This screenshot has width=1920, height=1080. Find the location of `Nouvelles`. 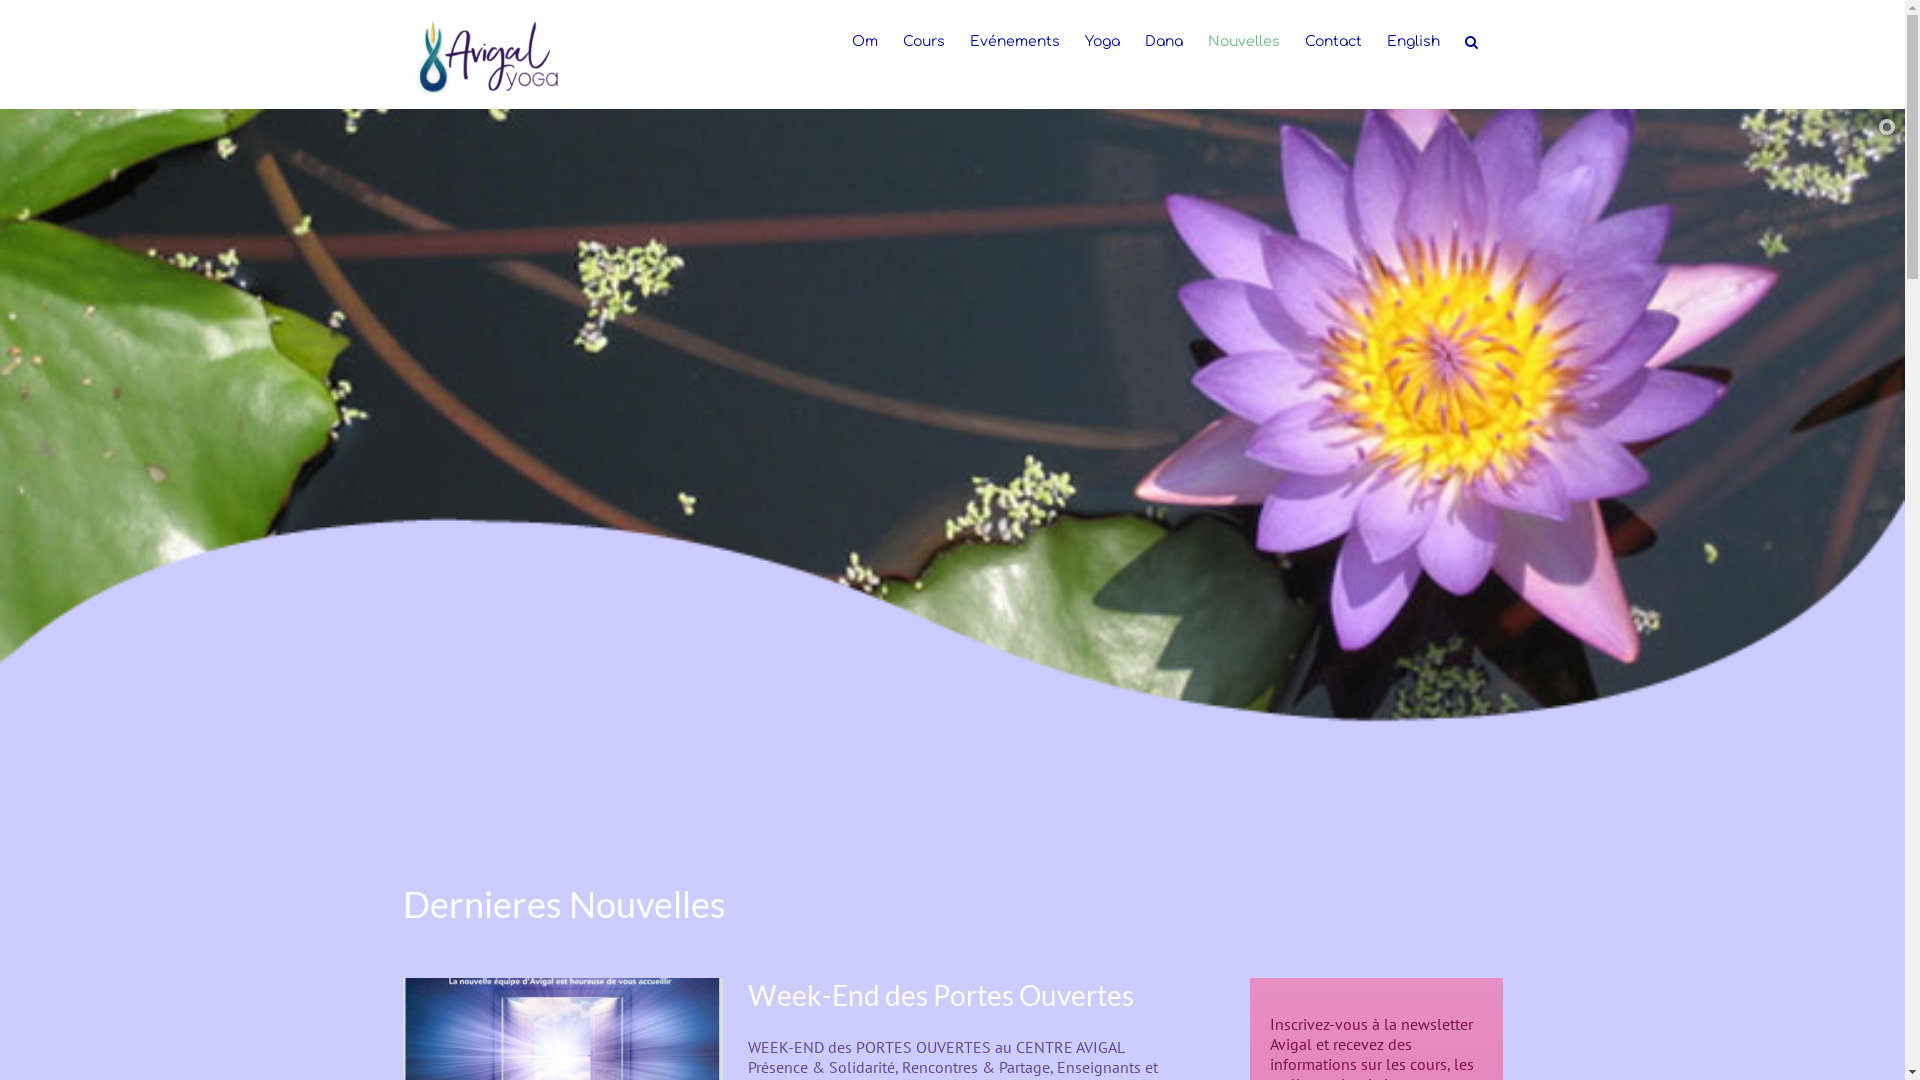

Nouvelles is located at coordinates (1244, 42).